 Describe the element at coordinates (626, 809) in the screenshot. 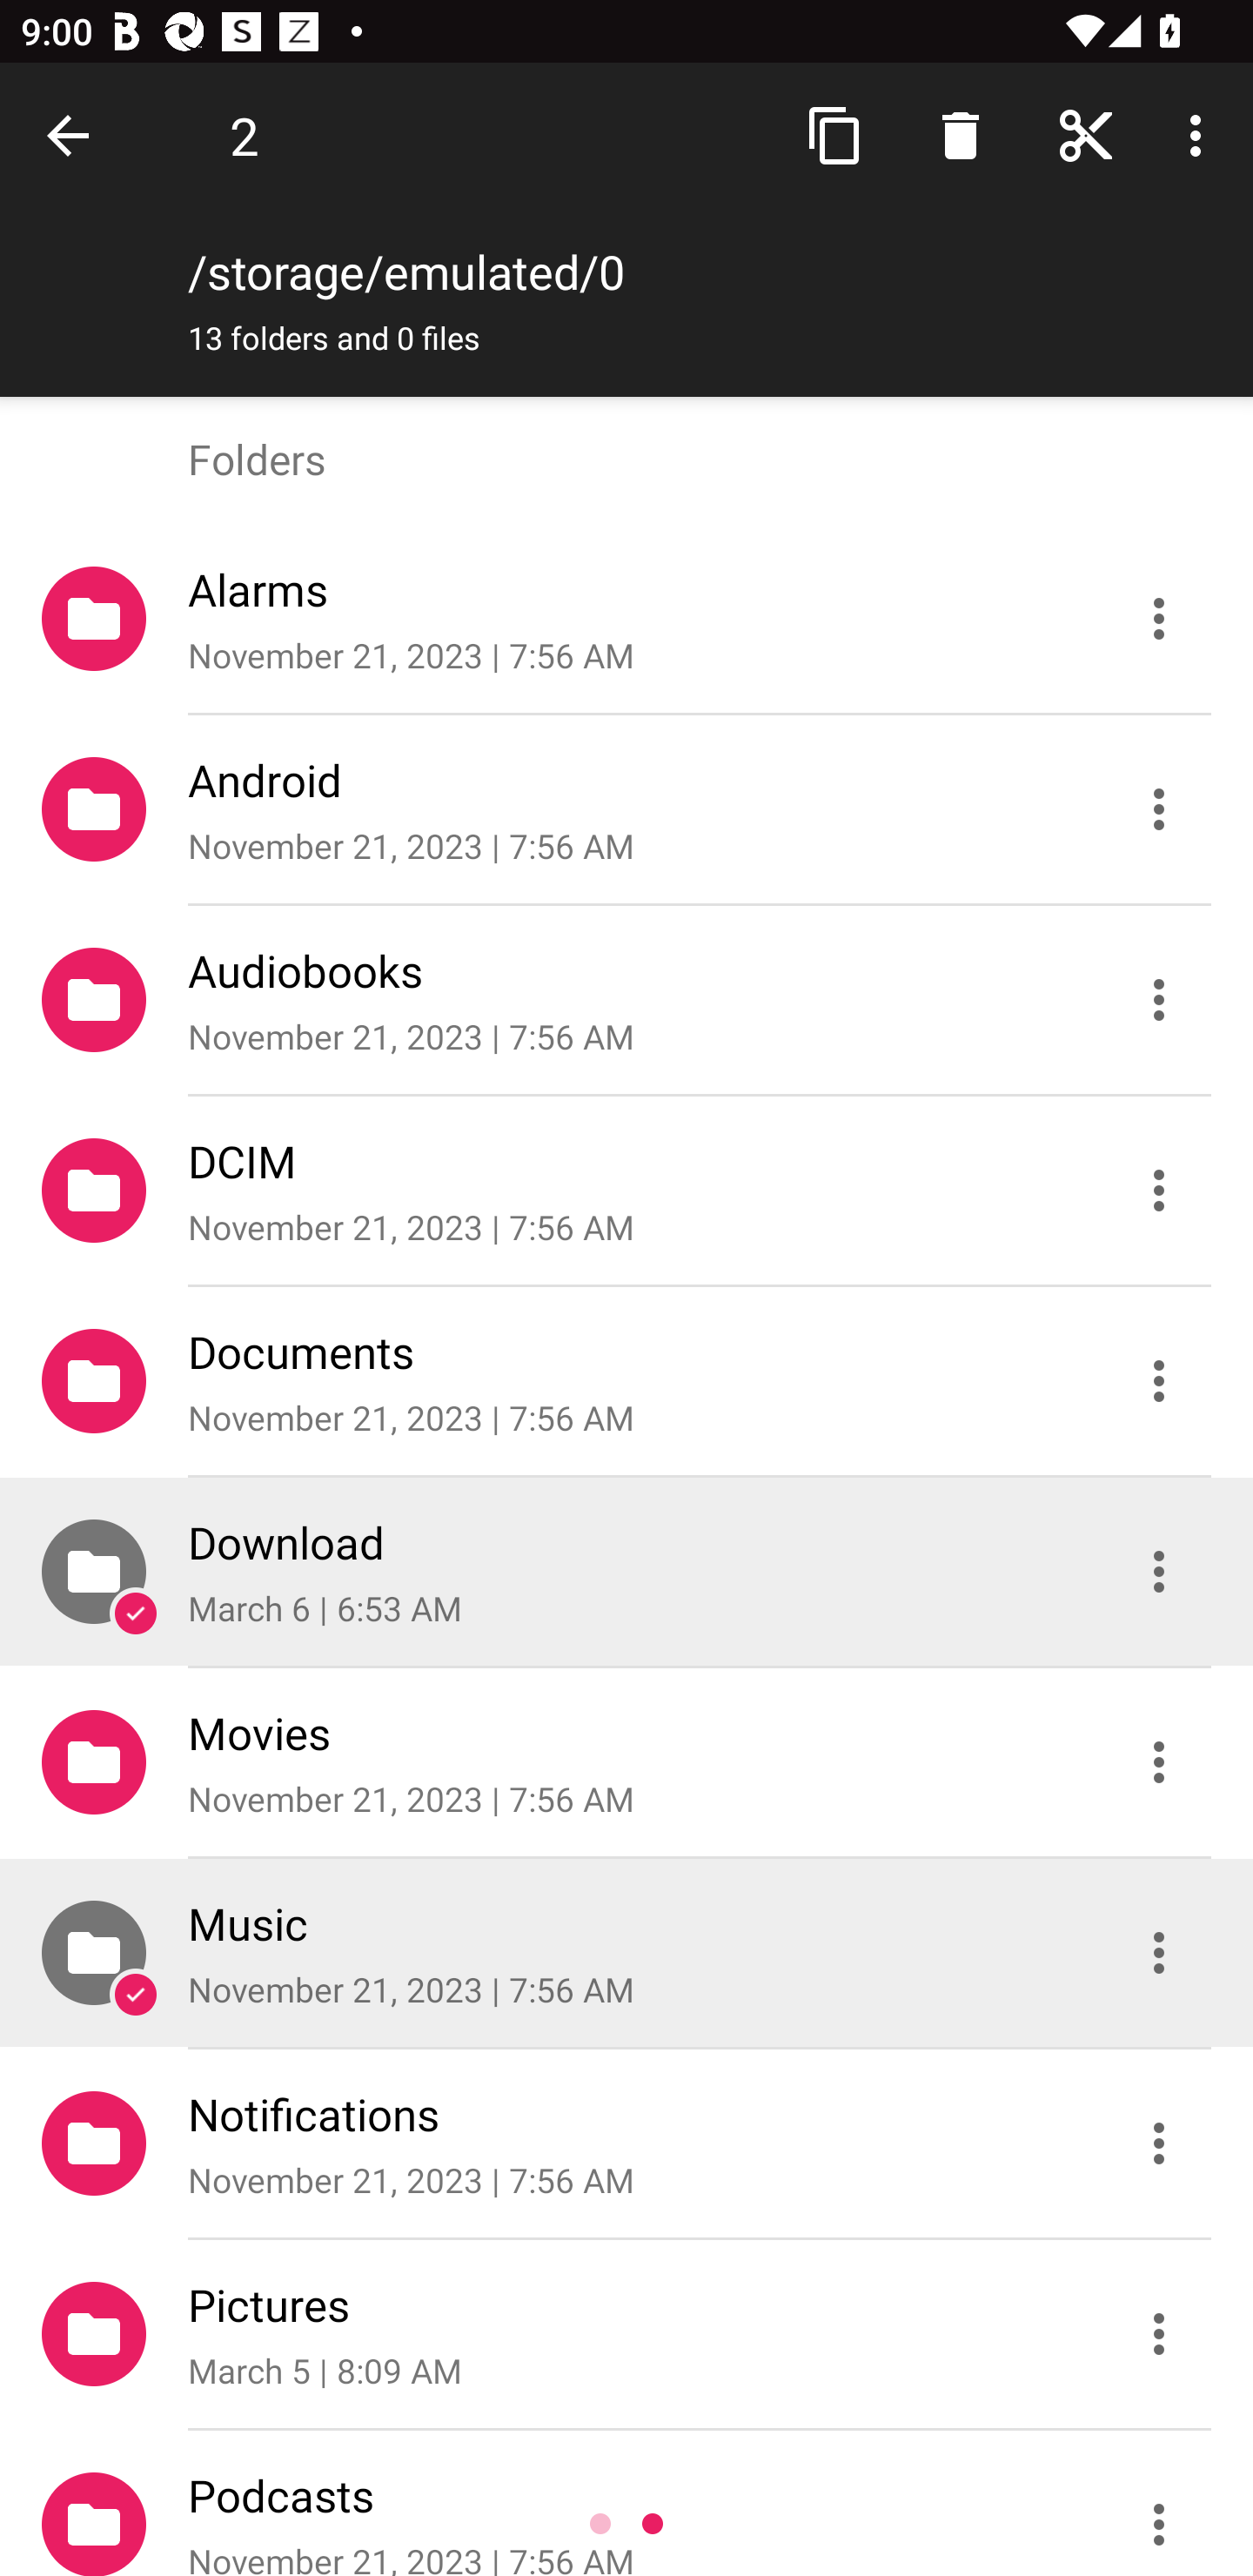

I see `Android November 21, 2023 | 7:56 AM` at that location.